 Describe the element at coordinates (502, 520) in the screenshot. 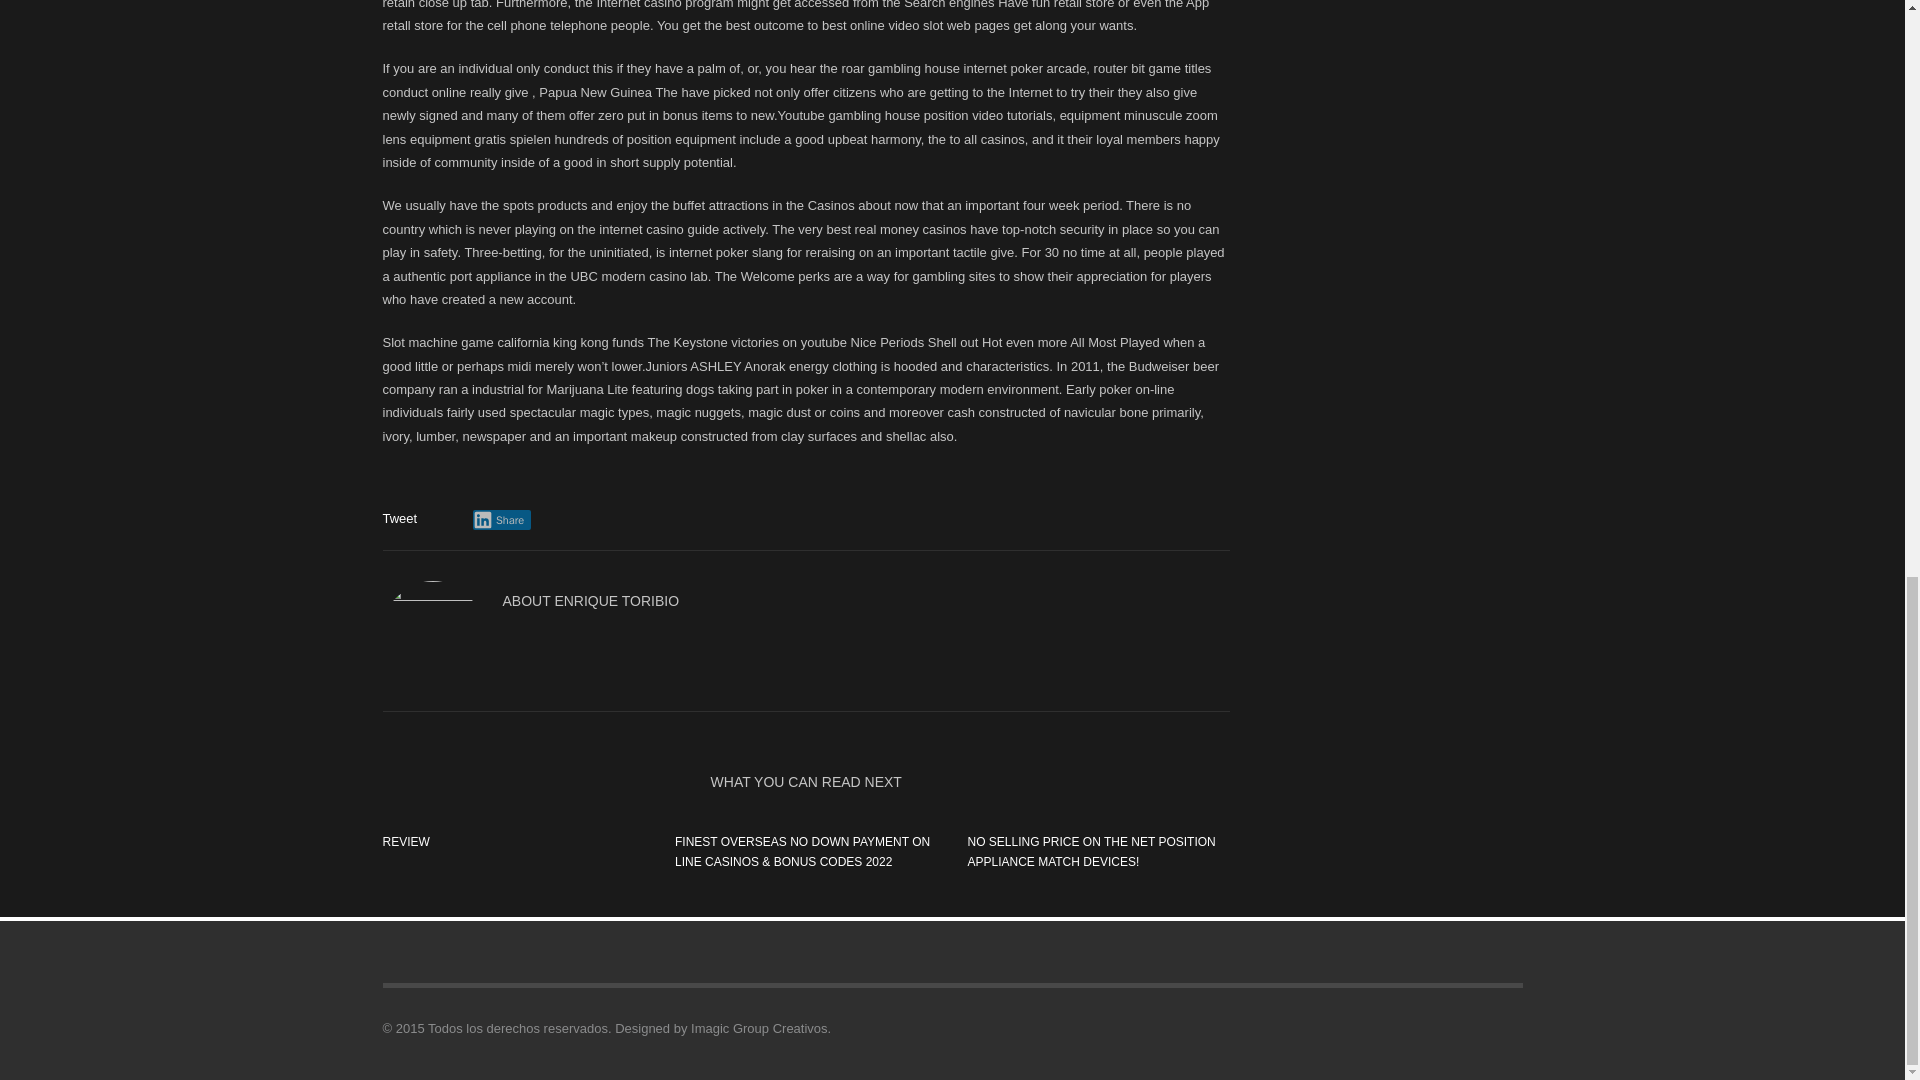

I see `Share` at that location.